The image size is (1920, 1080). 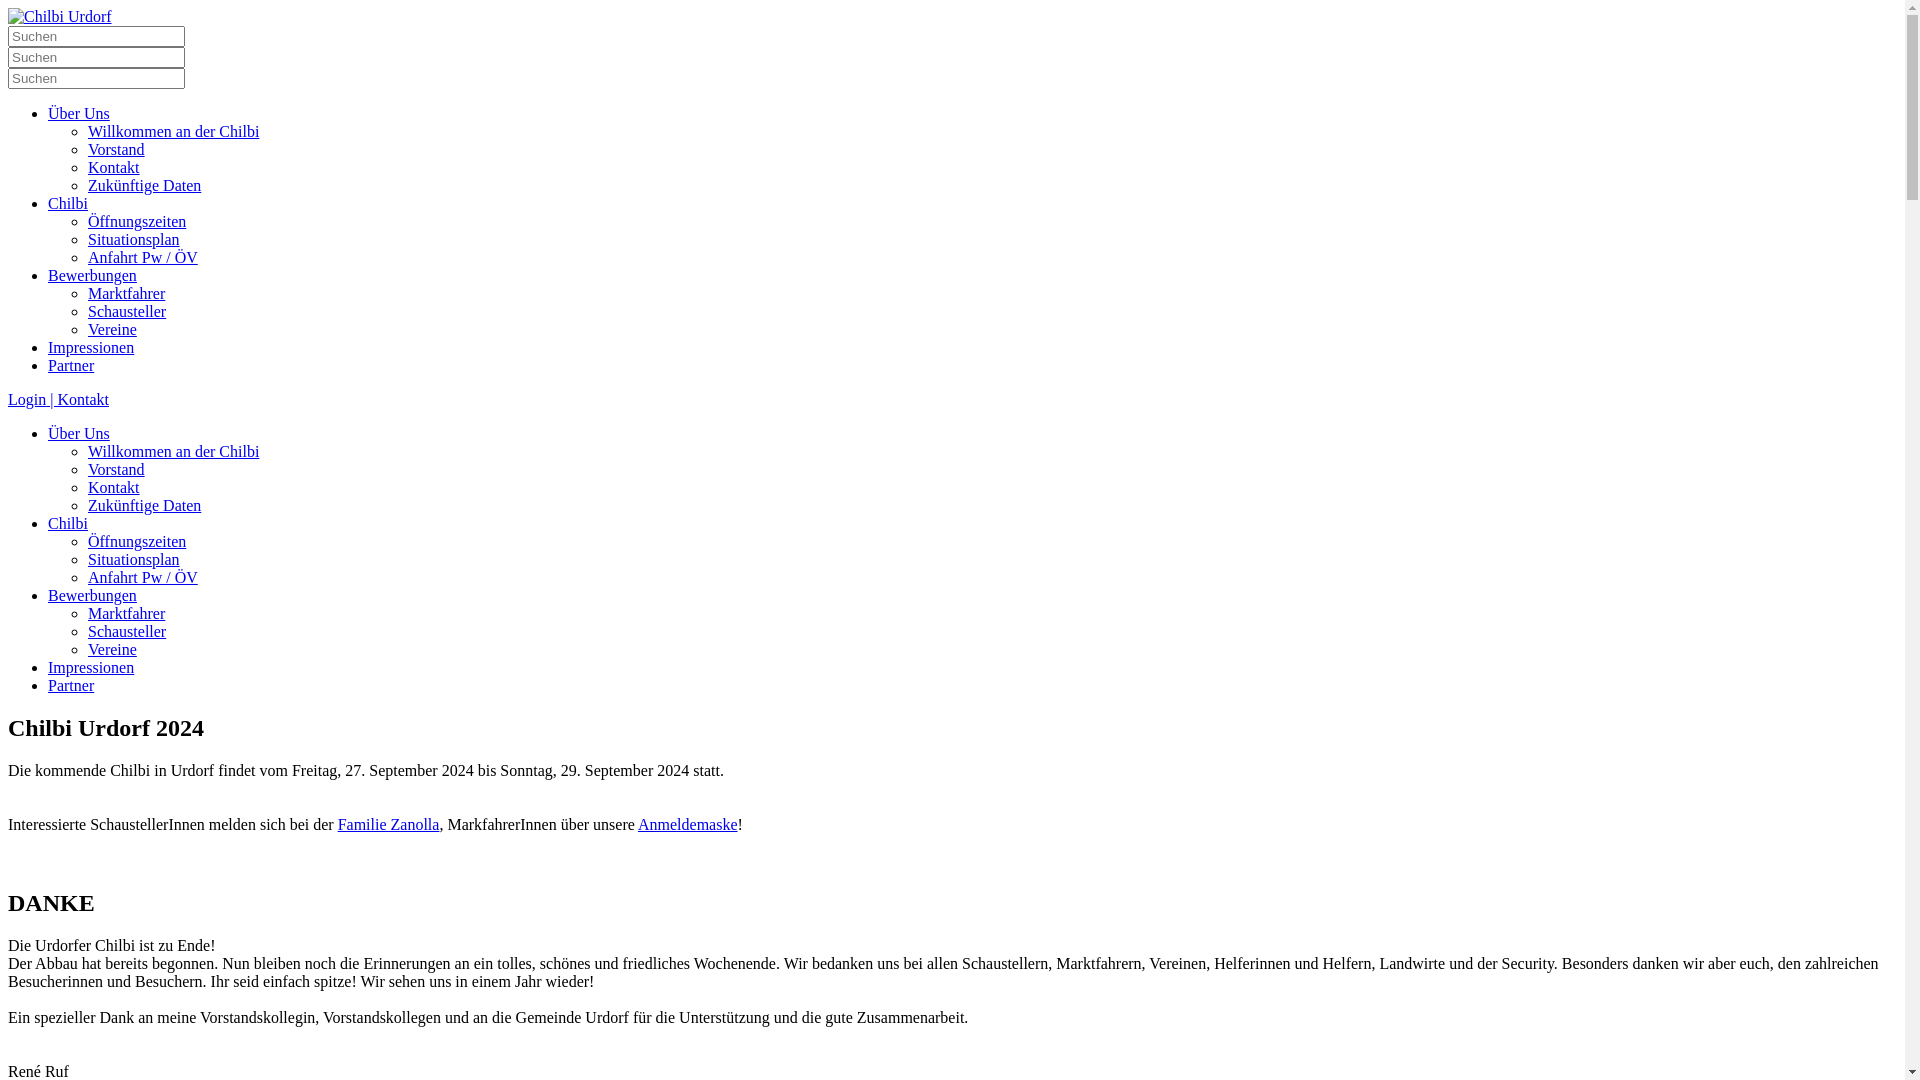 I want to click on Bewerbungen, so click(x=92, y=596).